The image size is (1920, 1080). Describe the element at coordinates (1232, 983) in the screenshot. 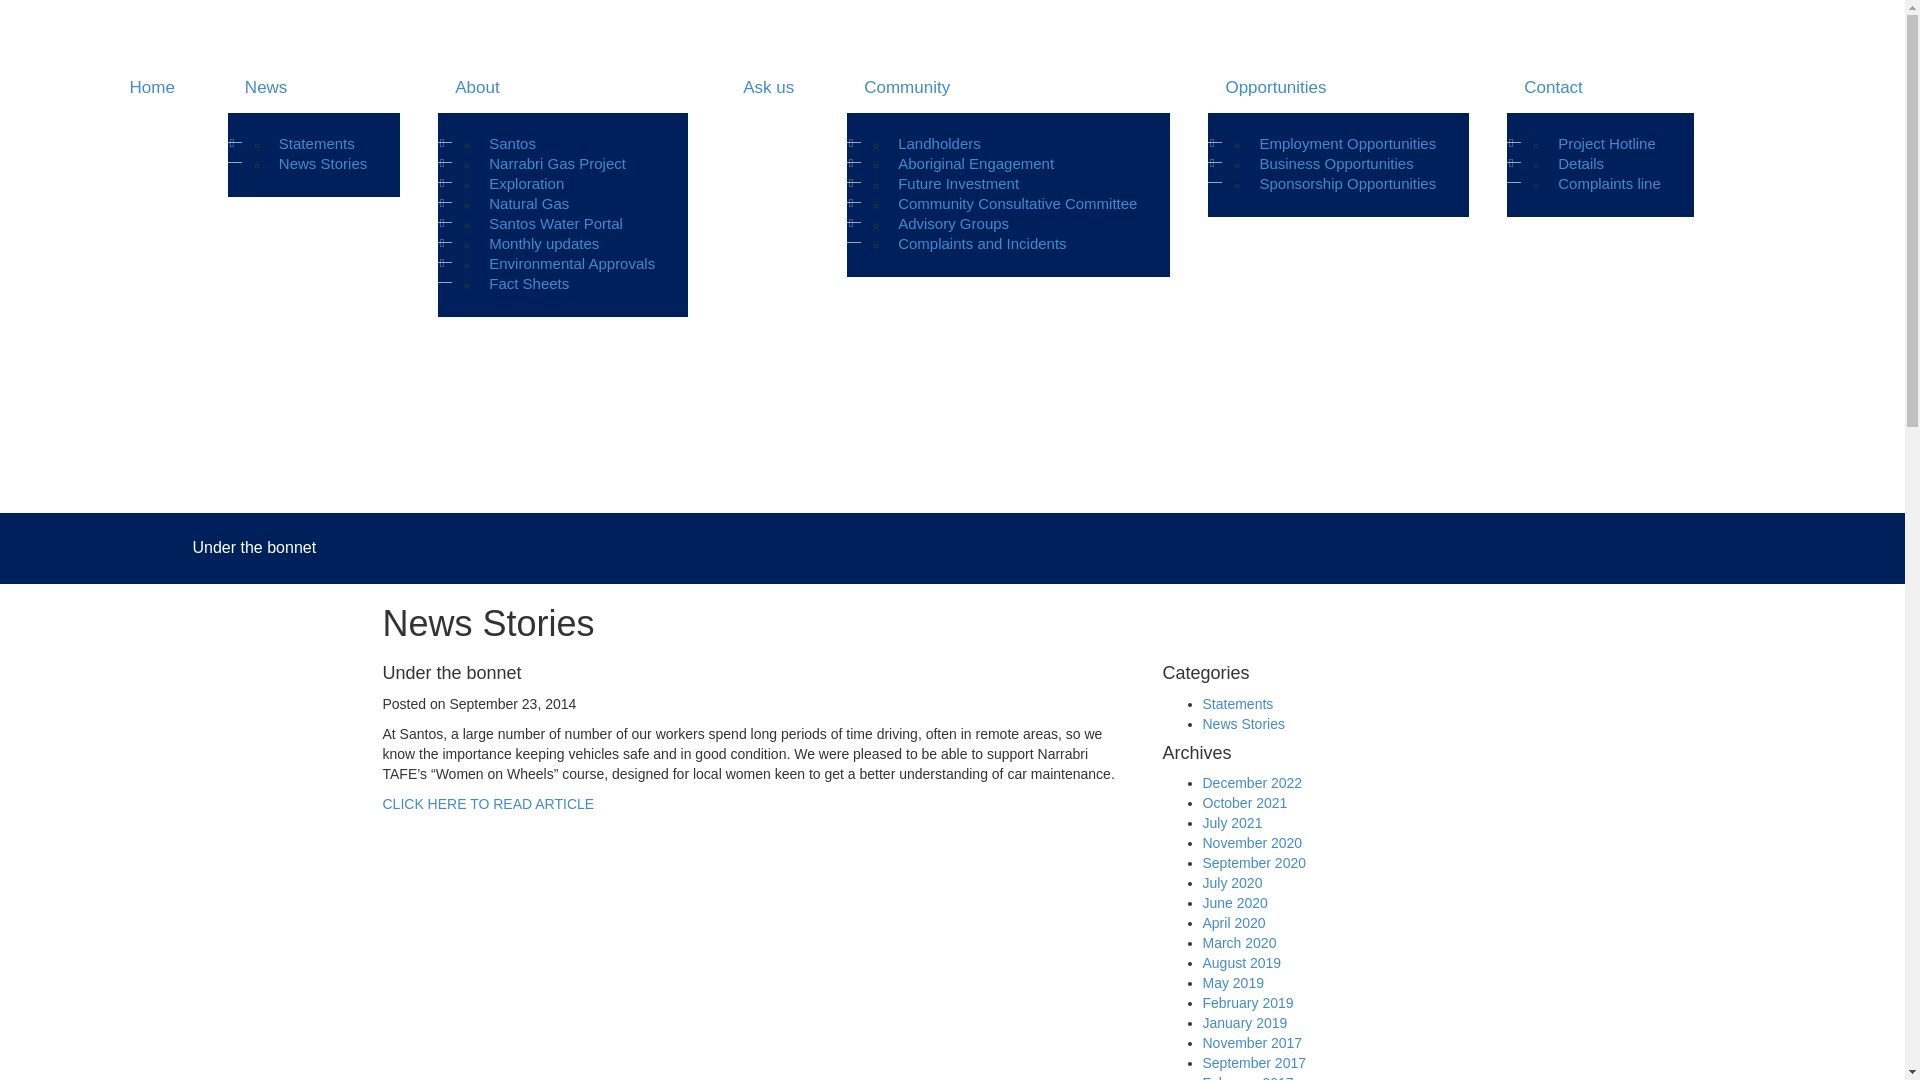

I see `May 2019` at that location.